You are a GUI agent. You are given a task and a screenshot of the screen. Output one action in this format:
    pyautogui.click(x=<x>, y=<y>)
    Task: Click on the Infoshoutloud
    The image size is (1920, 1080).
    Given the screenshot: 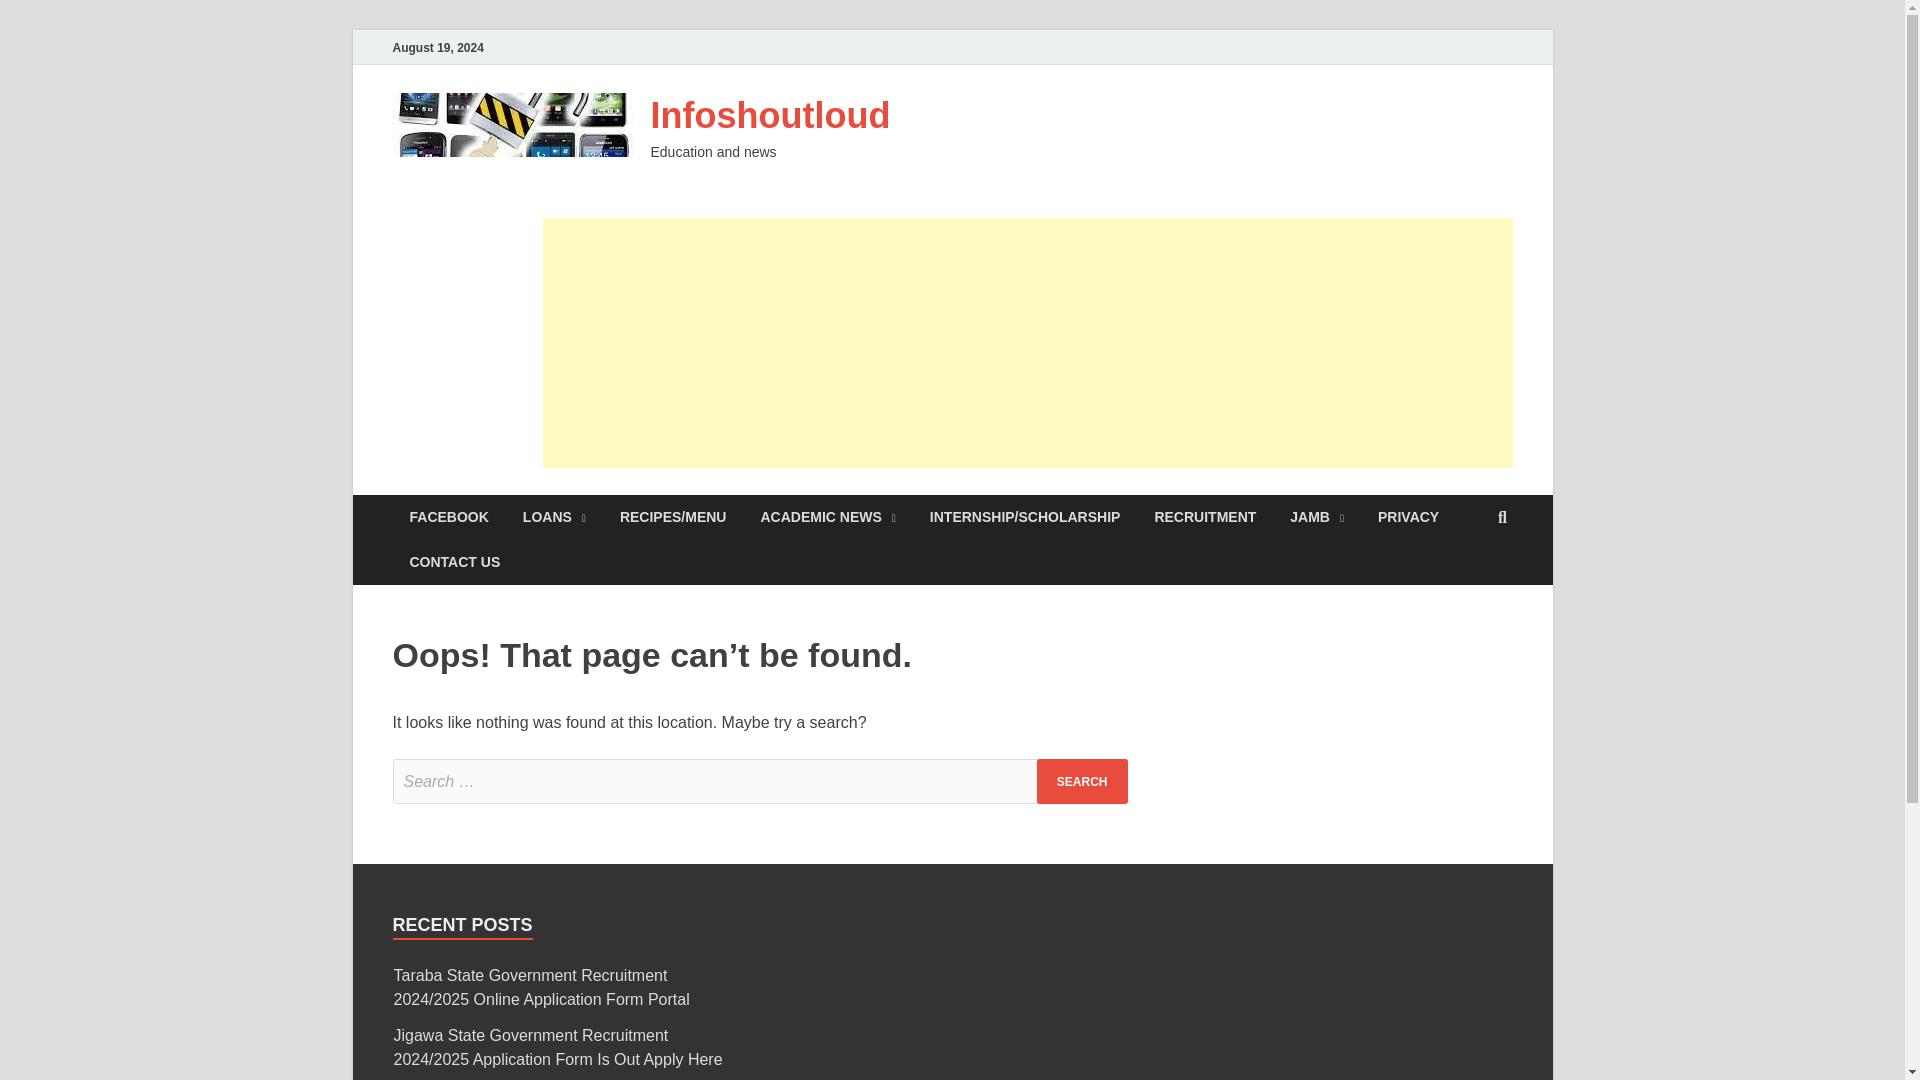 What is the action you would take?
    pyautogui.click(x=770, y=116)
    